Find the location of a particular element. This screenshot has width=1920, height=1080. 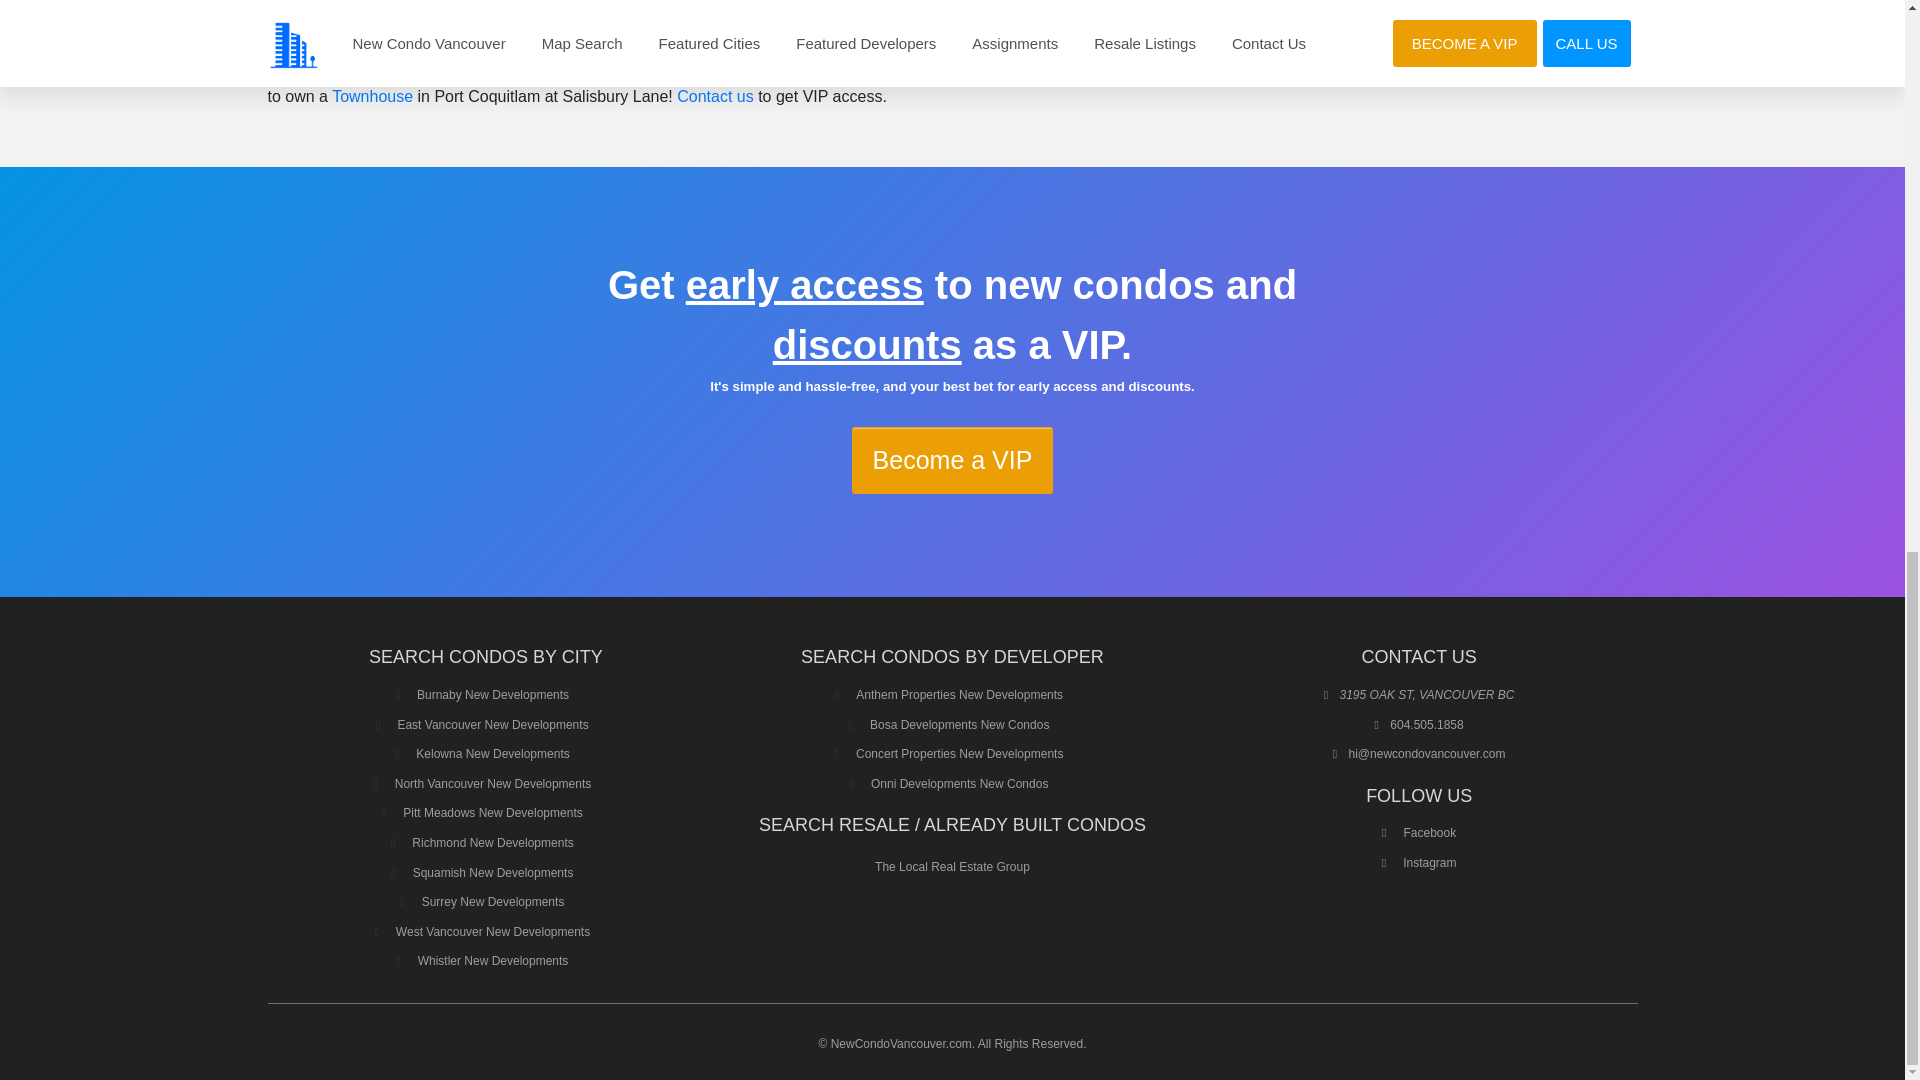

Anthem Properties New Developments is located at coordinates (960, 694).